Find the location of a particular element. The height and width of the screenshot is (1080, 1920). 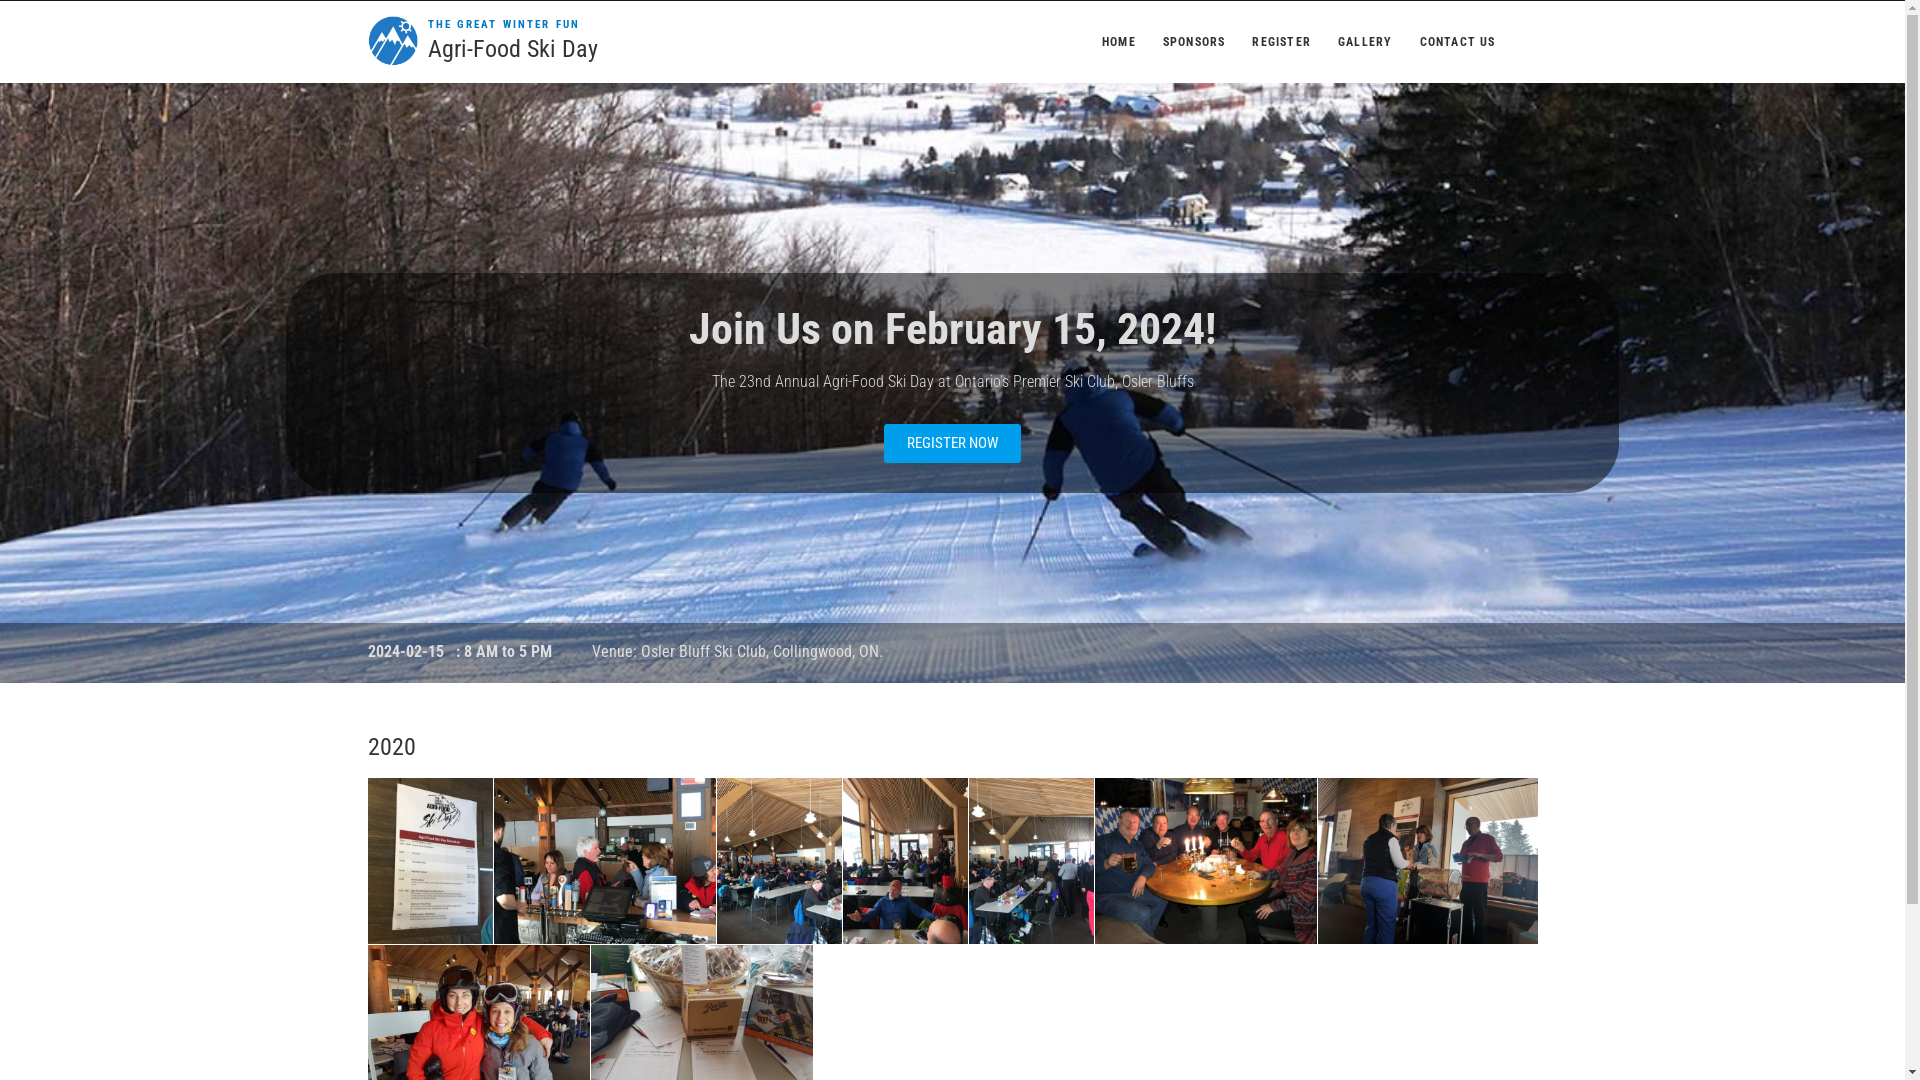

HOME is located at coordinates (1119, 42).